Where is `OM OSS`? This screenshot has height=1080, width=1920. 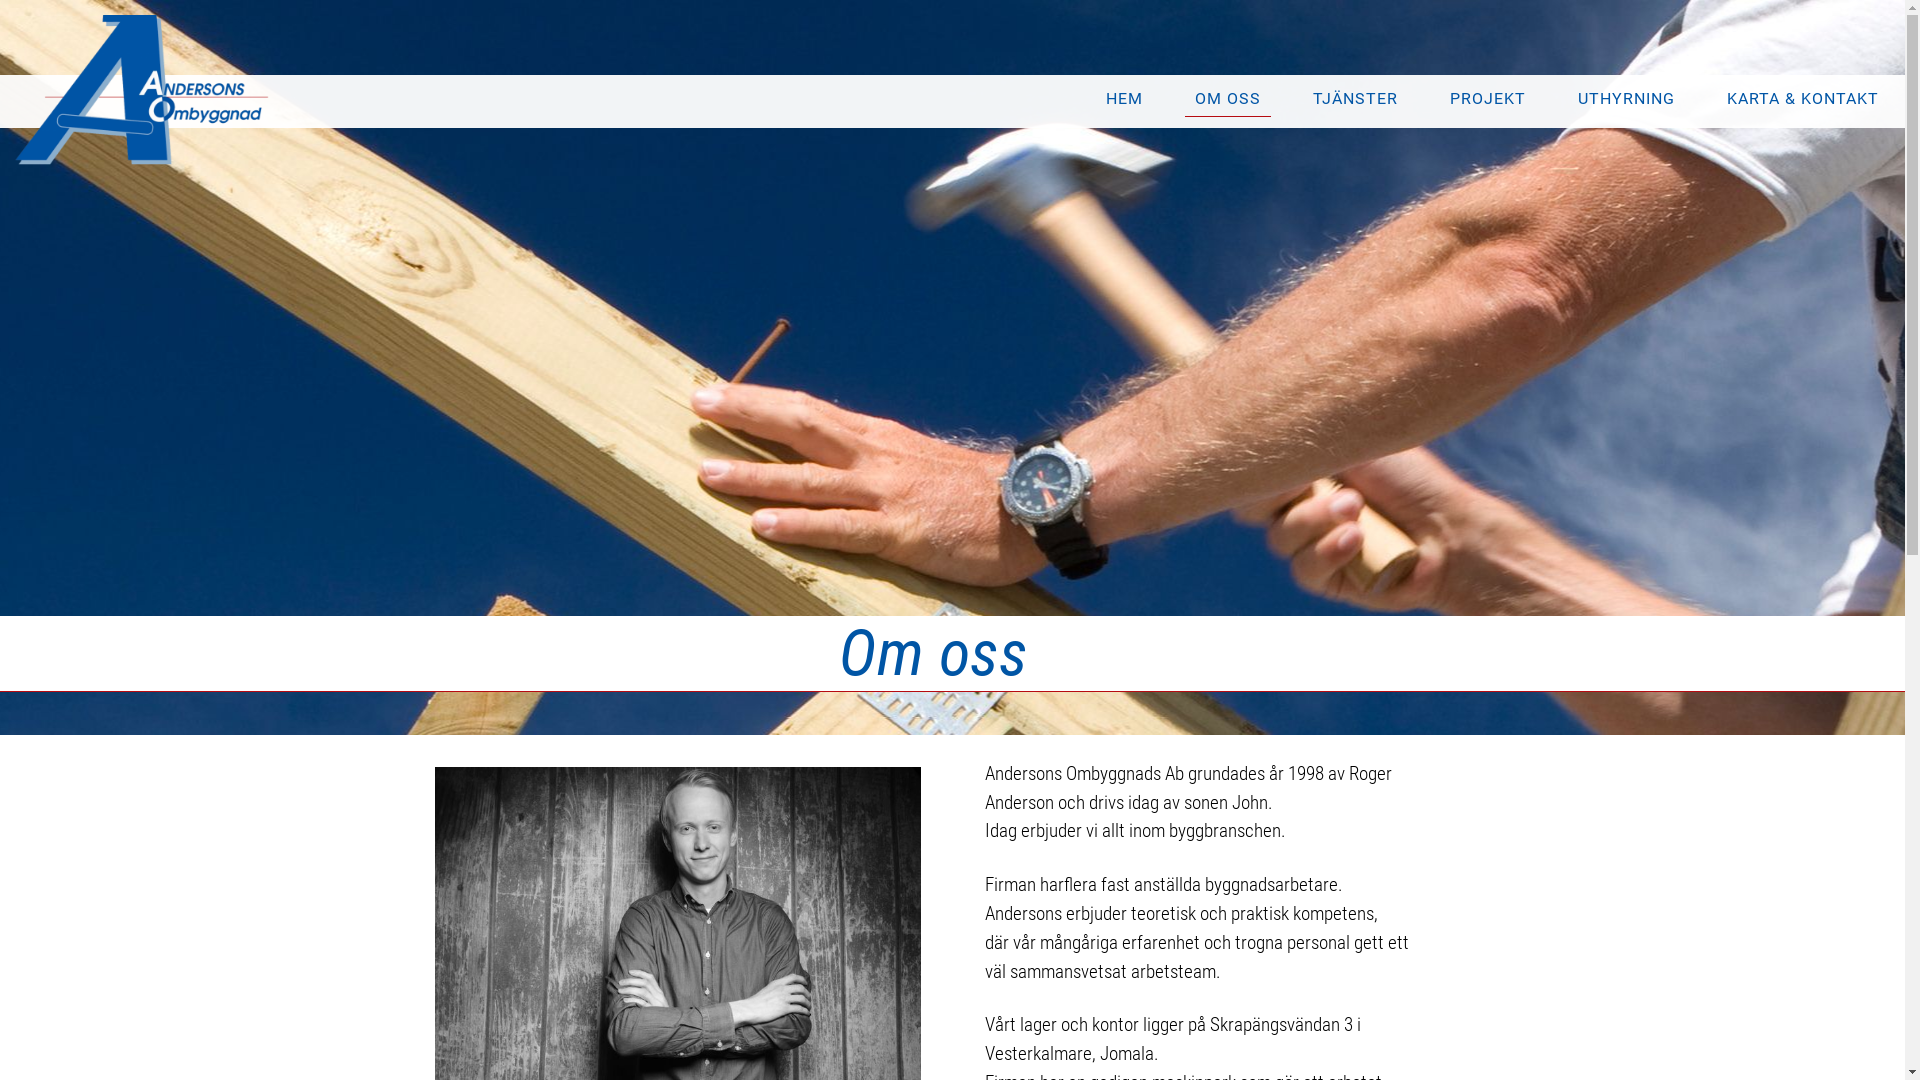 OM OSS is located at coordinates (1228, 99).